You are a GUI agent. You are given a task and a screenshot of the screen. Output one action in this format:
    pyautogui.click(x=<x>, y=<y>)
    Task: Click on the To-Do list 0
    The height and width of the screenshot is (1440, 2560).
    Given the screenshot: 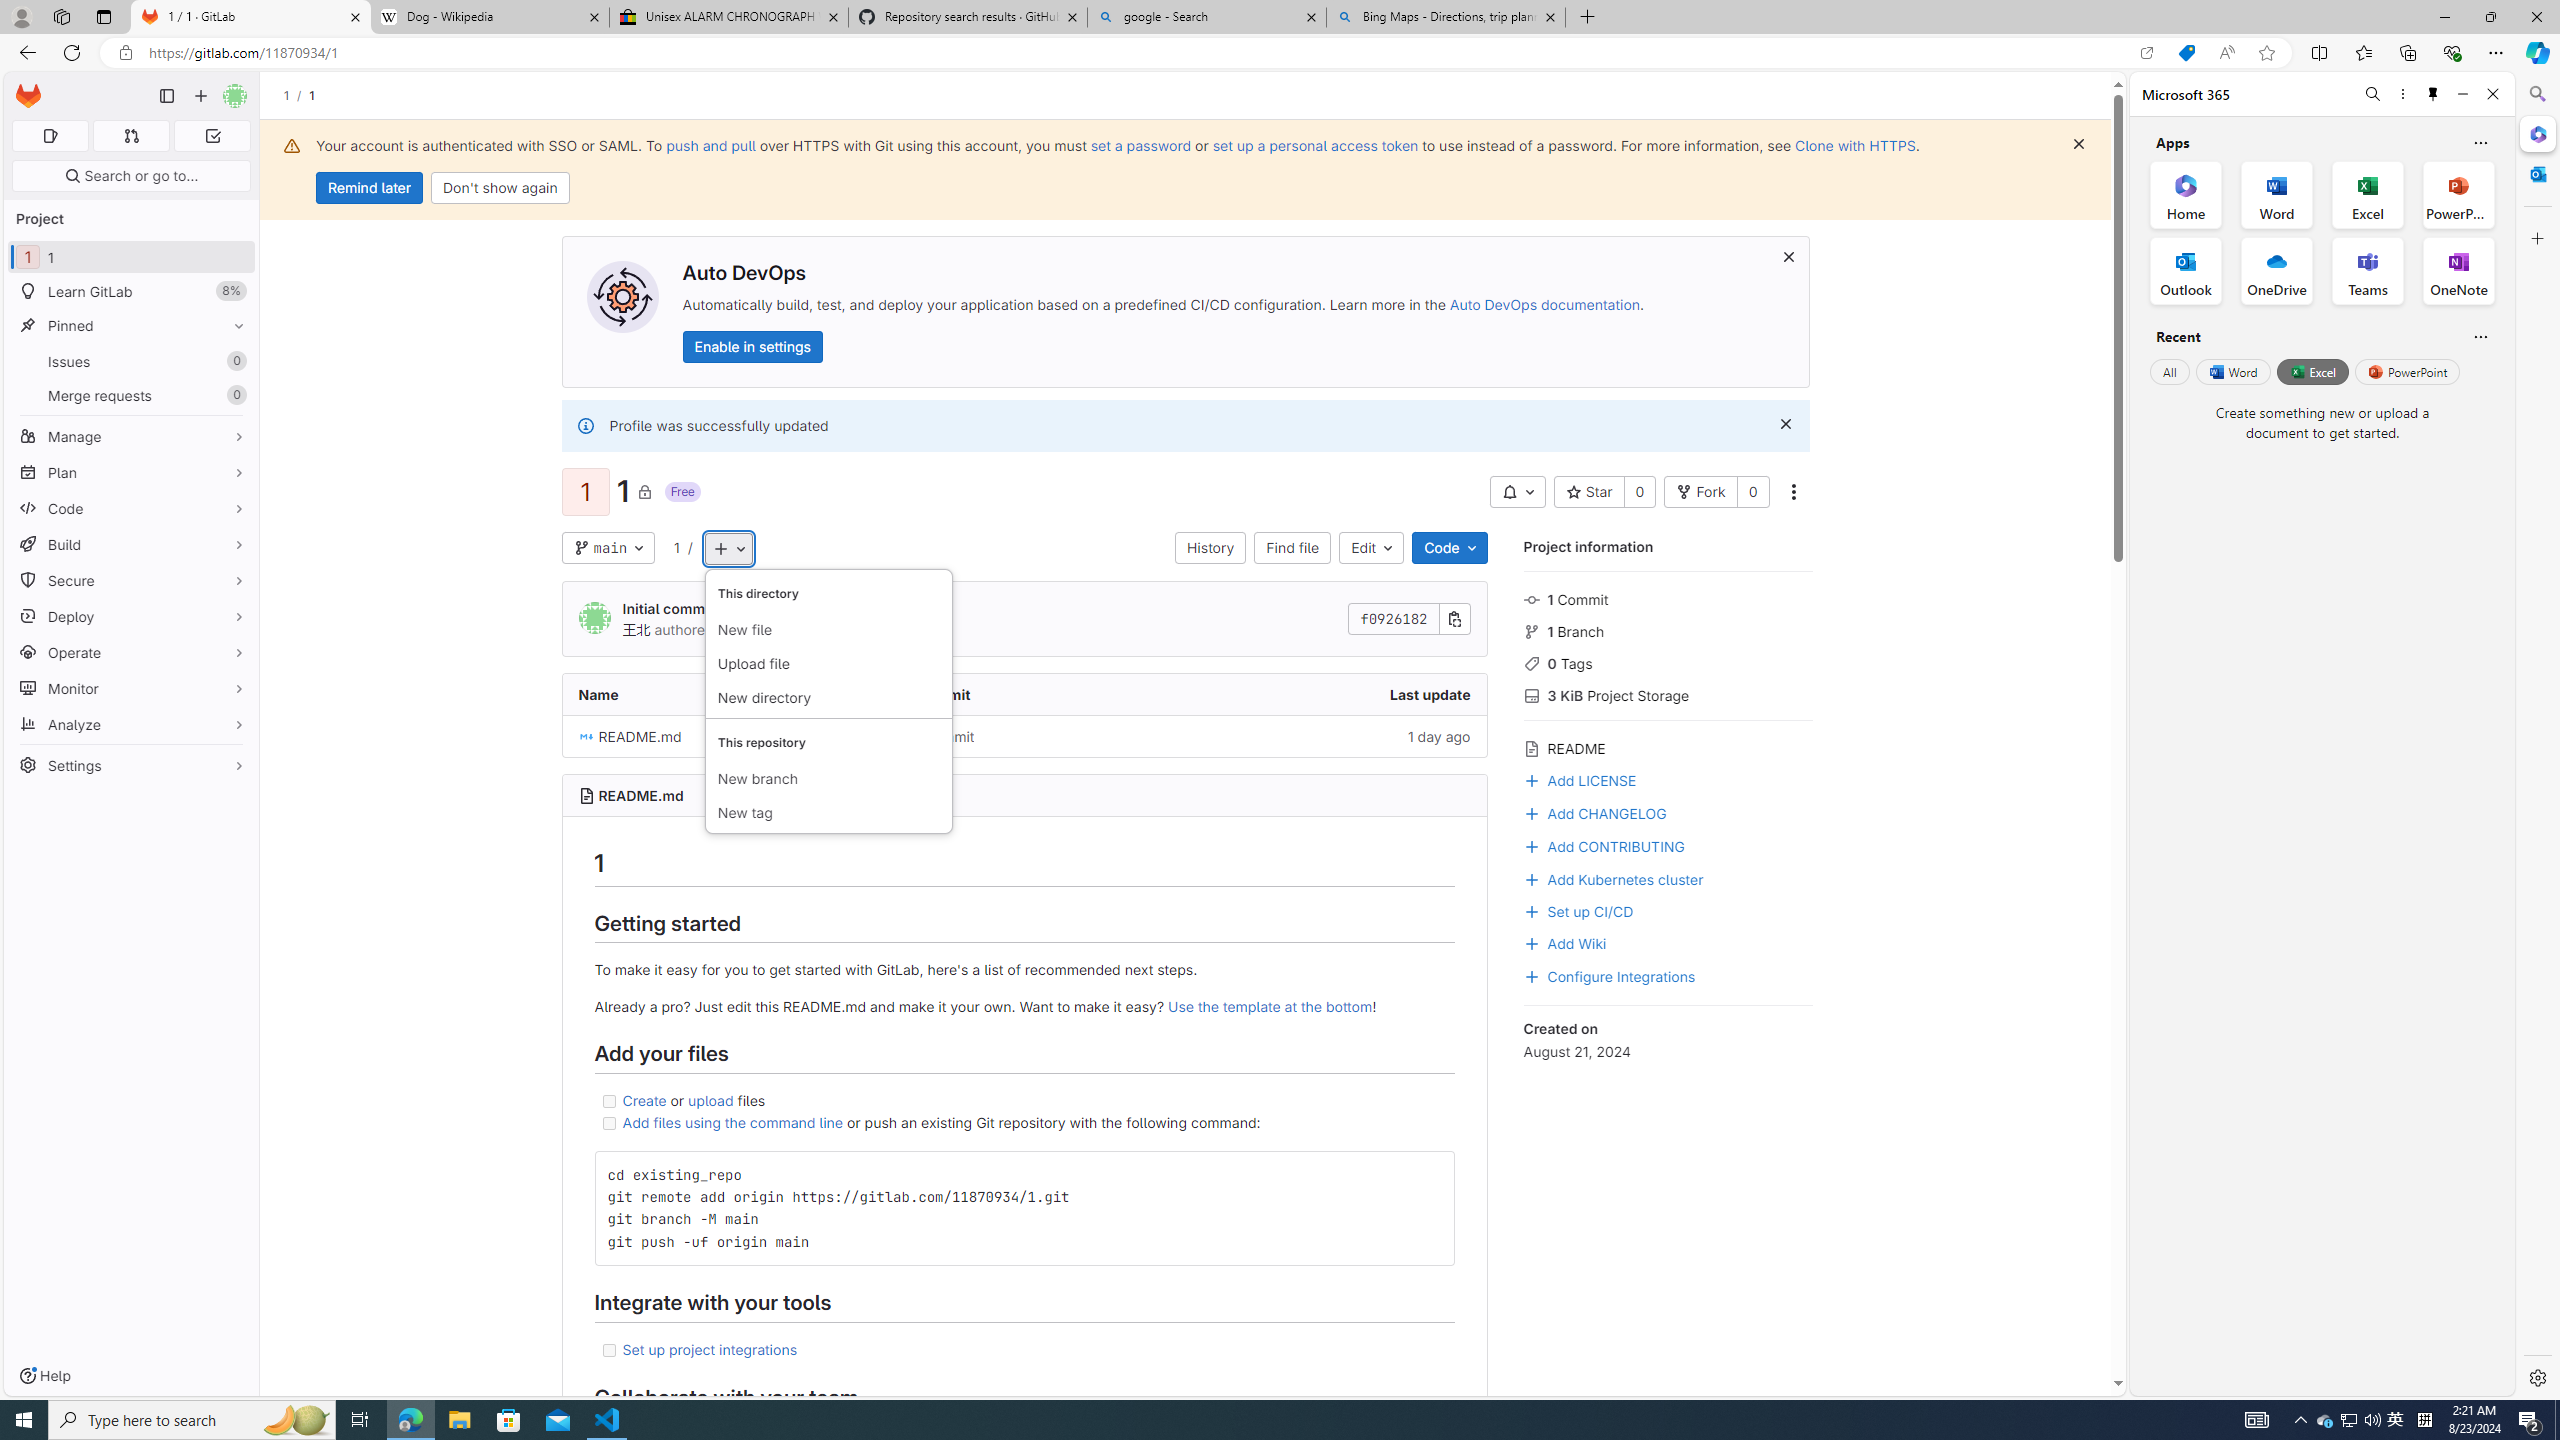 What is the action you would take?
    pyautogui.click(x=212, y=136)
    